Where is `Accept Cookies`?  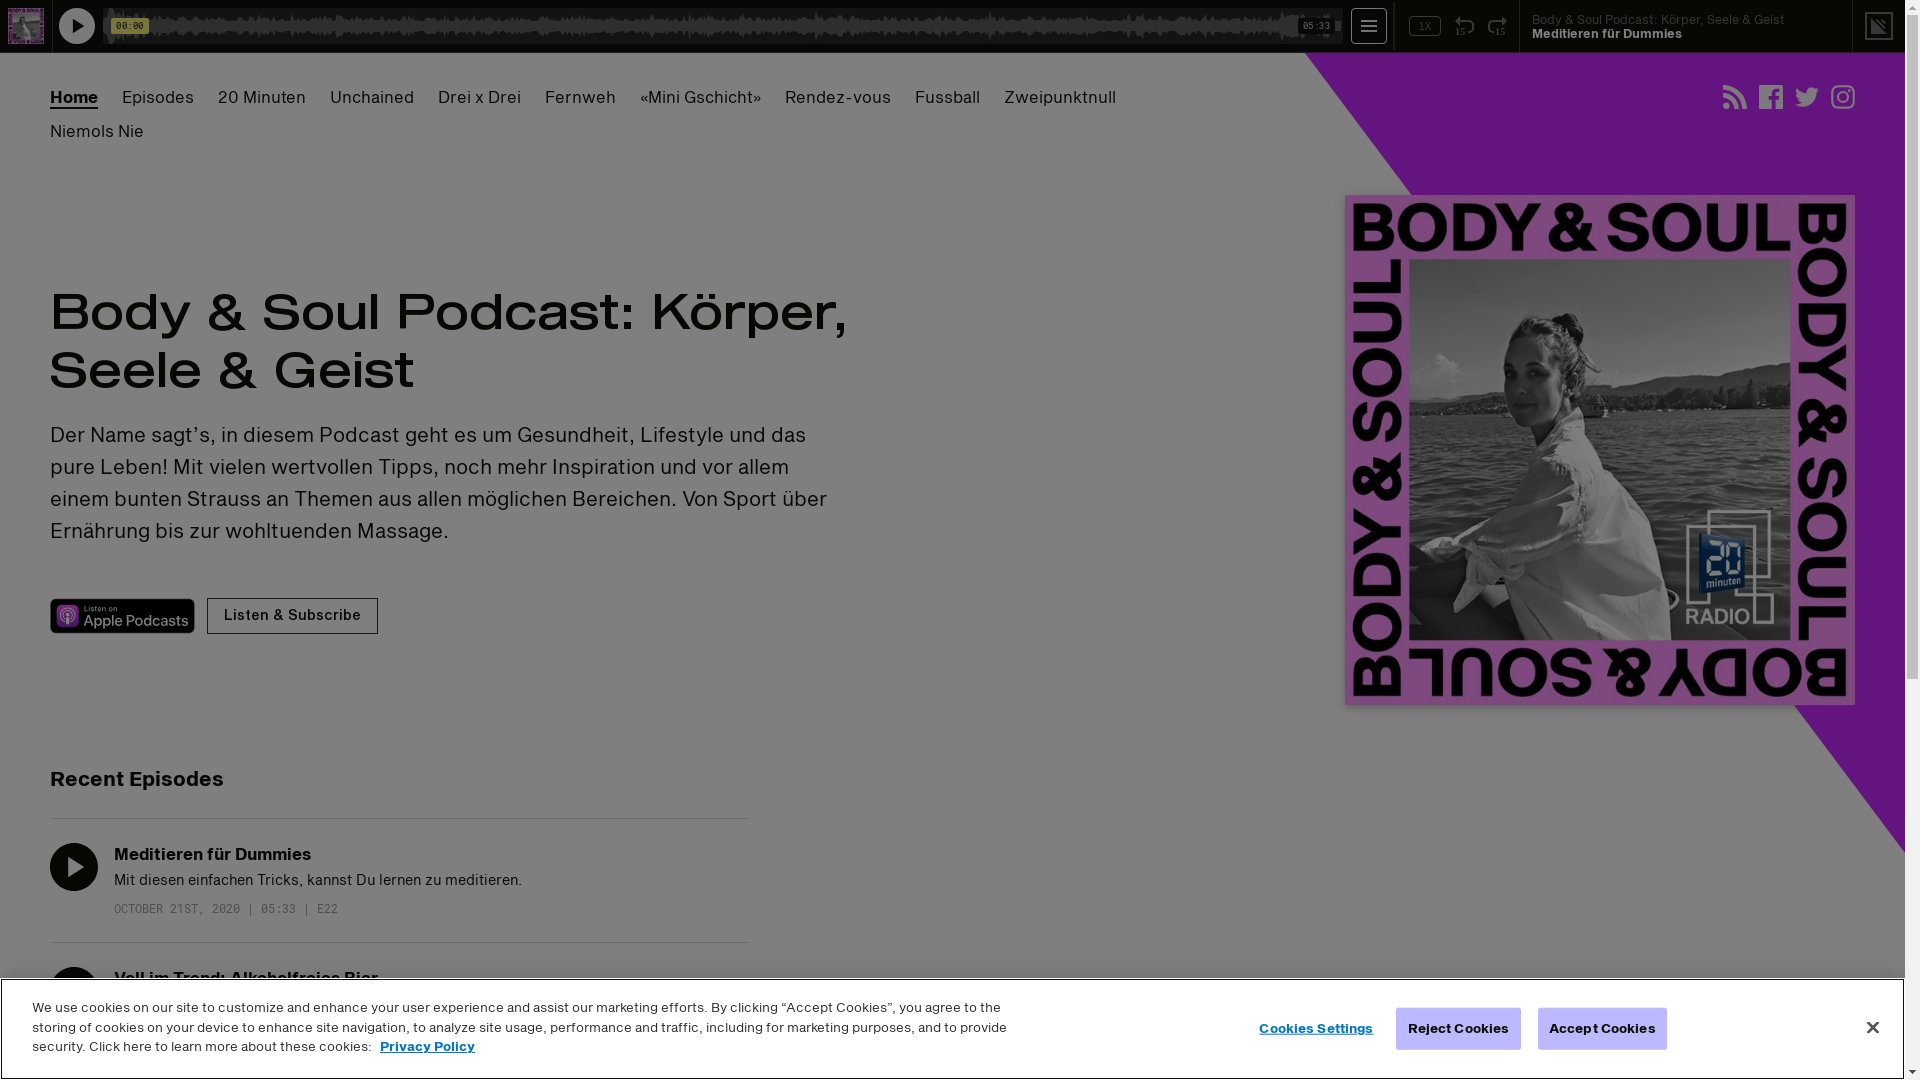
Accept Cookies is located at coordinates (1602, 1029).